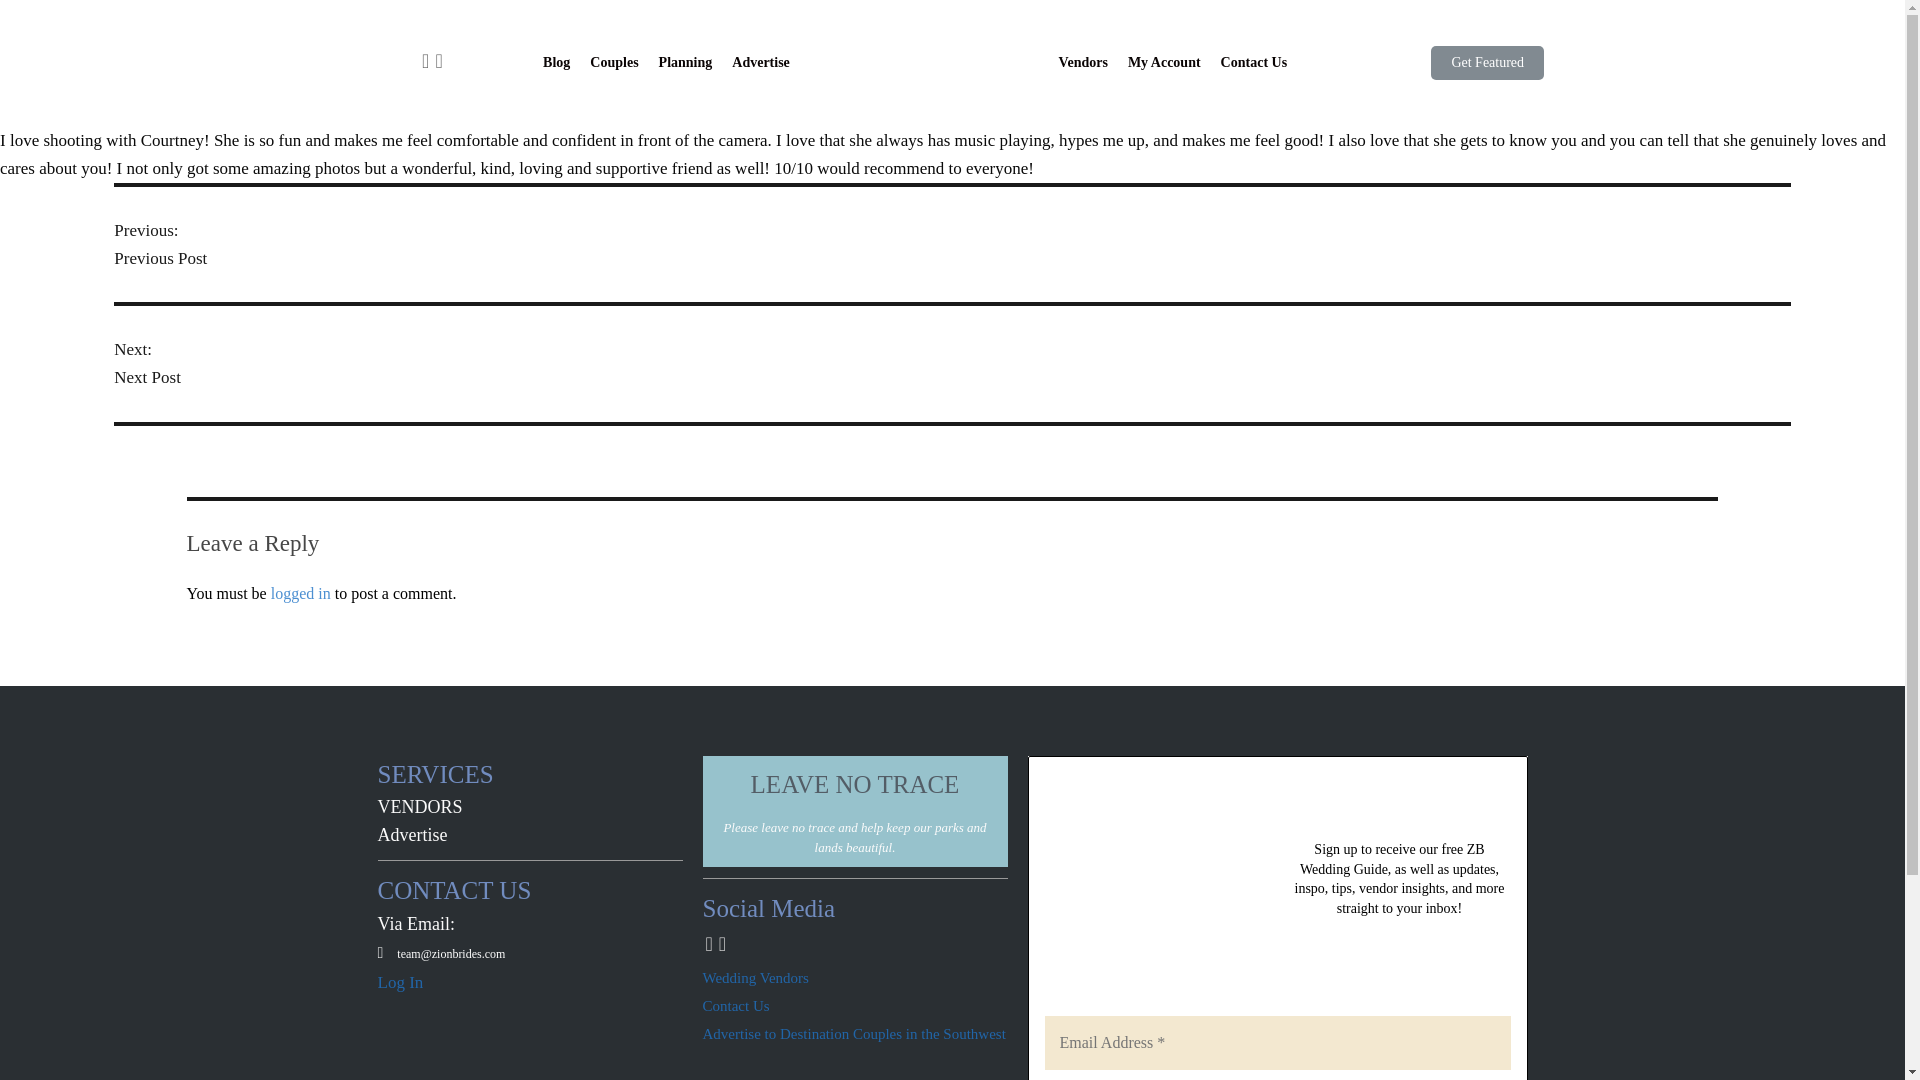  What do you see at coordinates (1486, 62) in the screenshot?
I see `Get Featured` at bounding box center [1486, 62].